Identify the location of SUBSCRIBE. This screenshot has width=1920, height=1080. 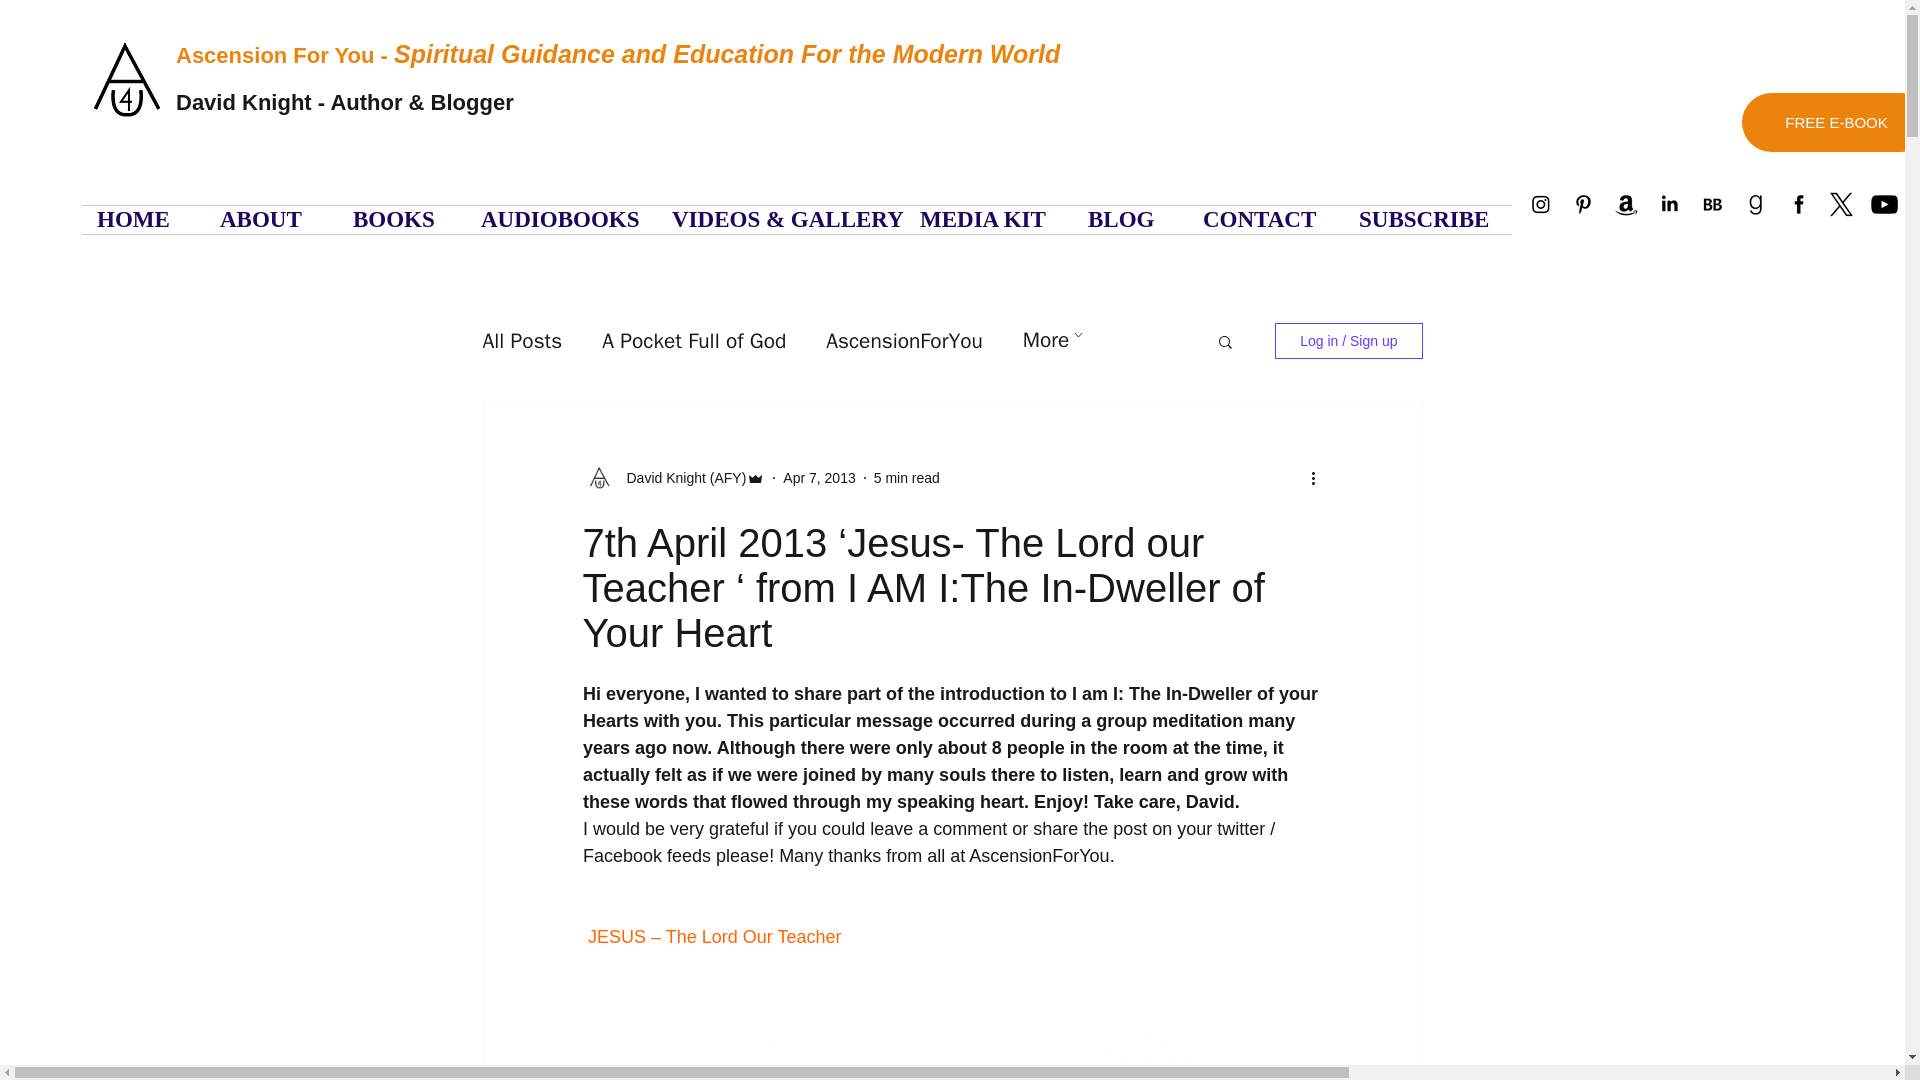
(1428, 220).